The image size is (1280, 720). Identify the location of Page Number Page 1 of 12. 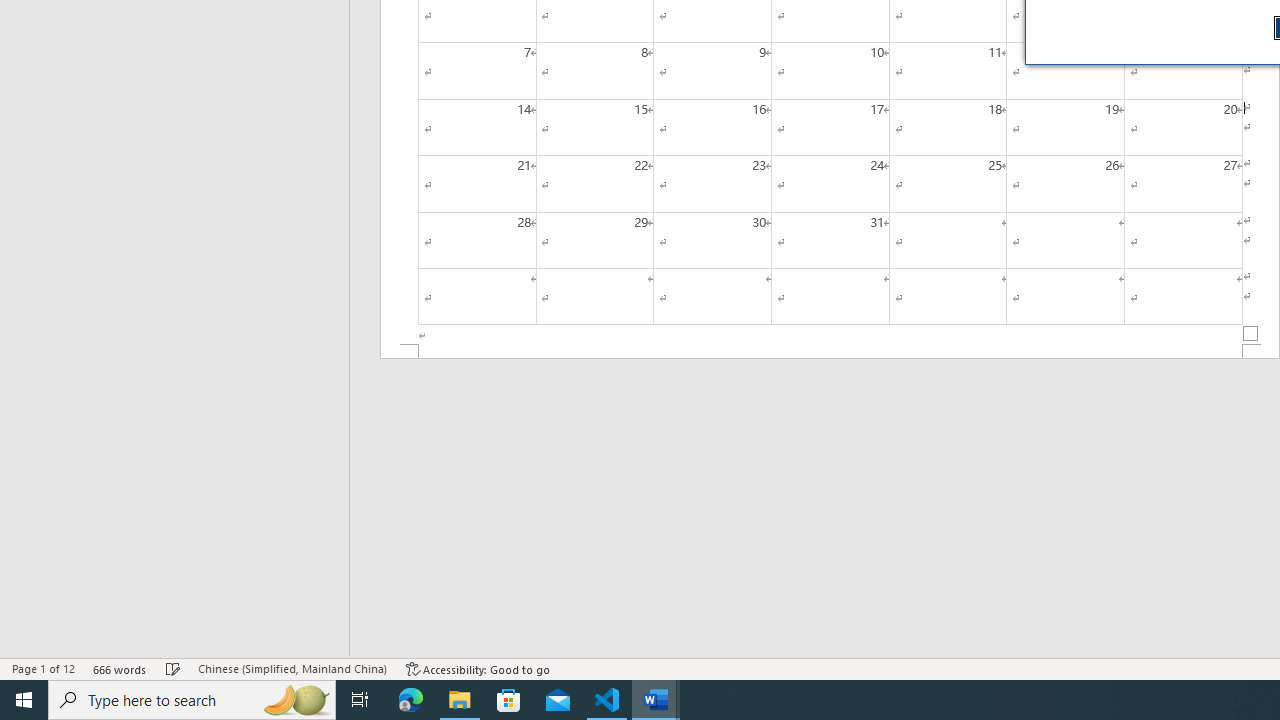
(43, 668).